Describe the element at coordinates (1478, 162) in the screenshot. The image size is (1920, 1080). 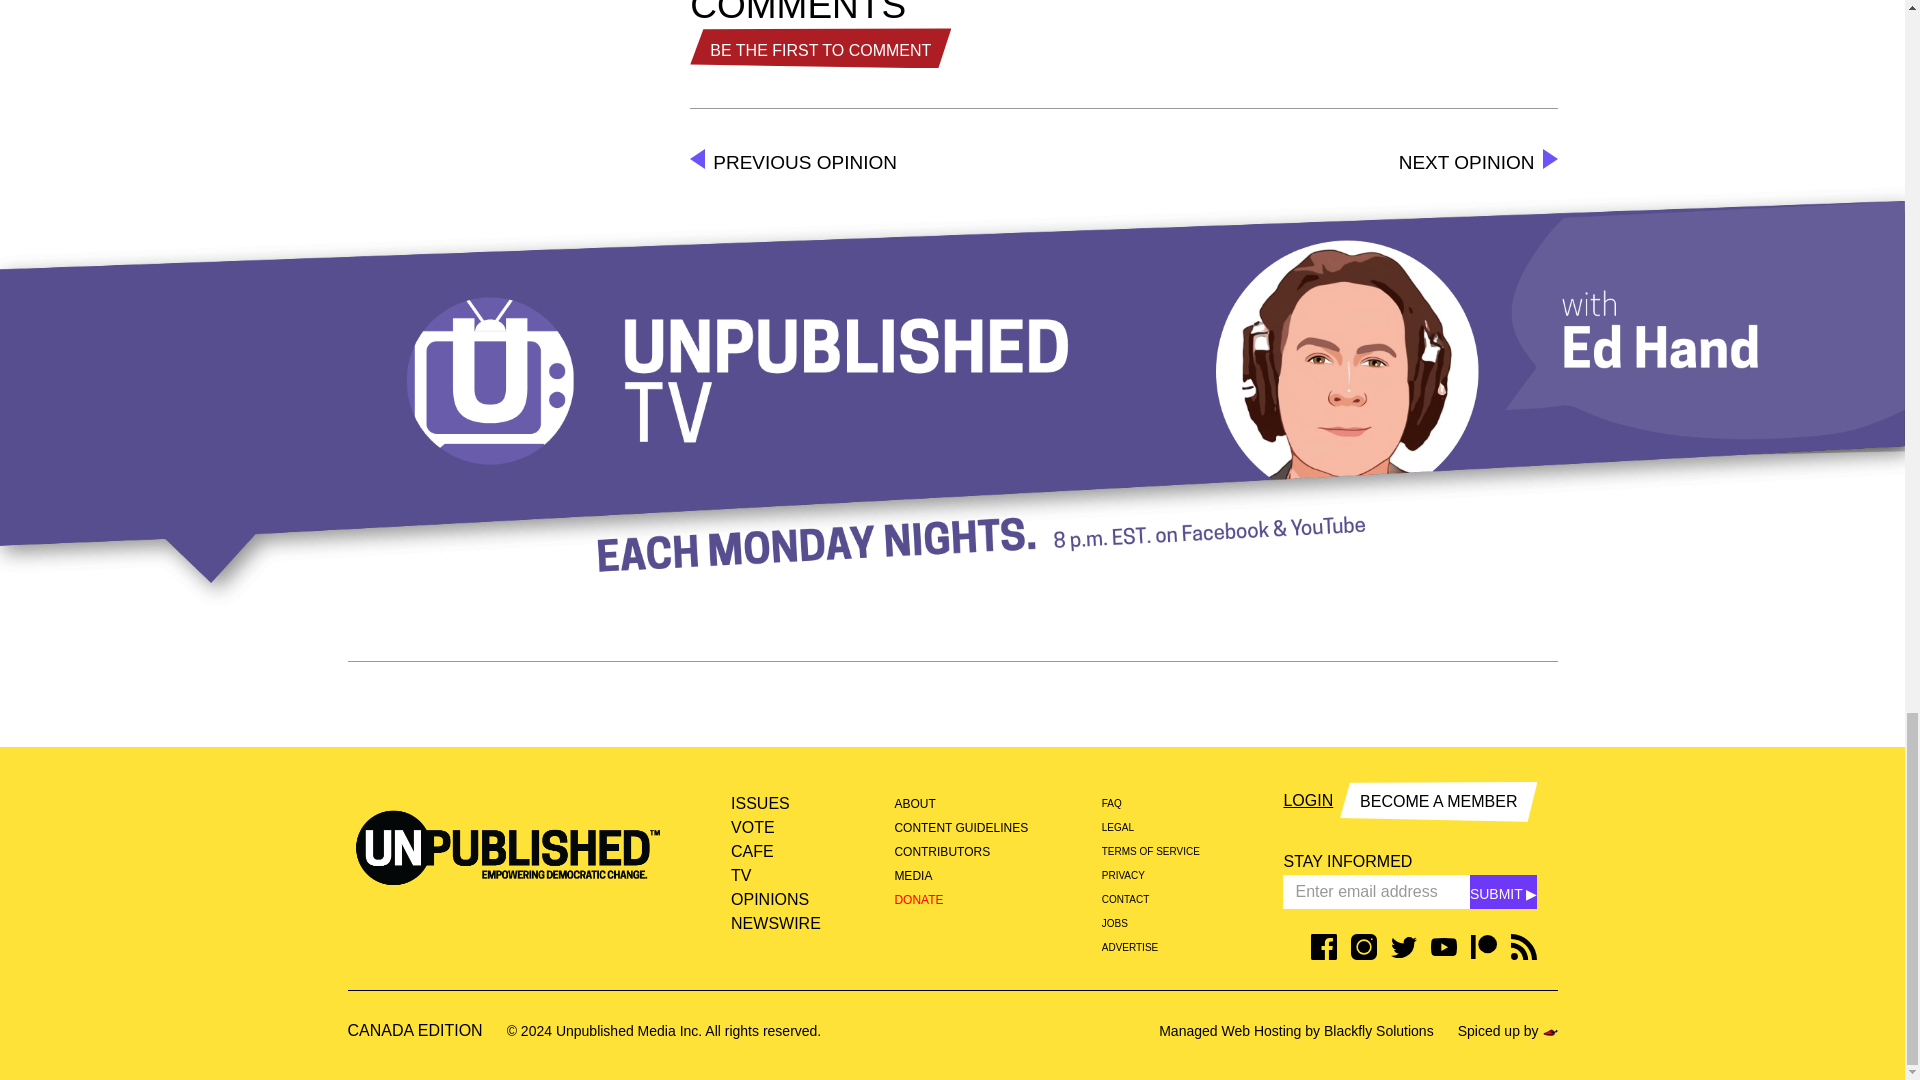
I see `NEXT OPINION` at that location.